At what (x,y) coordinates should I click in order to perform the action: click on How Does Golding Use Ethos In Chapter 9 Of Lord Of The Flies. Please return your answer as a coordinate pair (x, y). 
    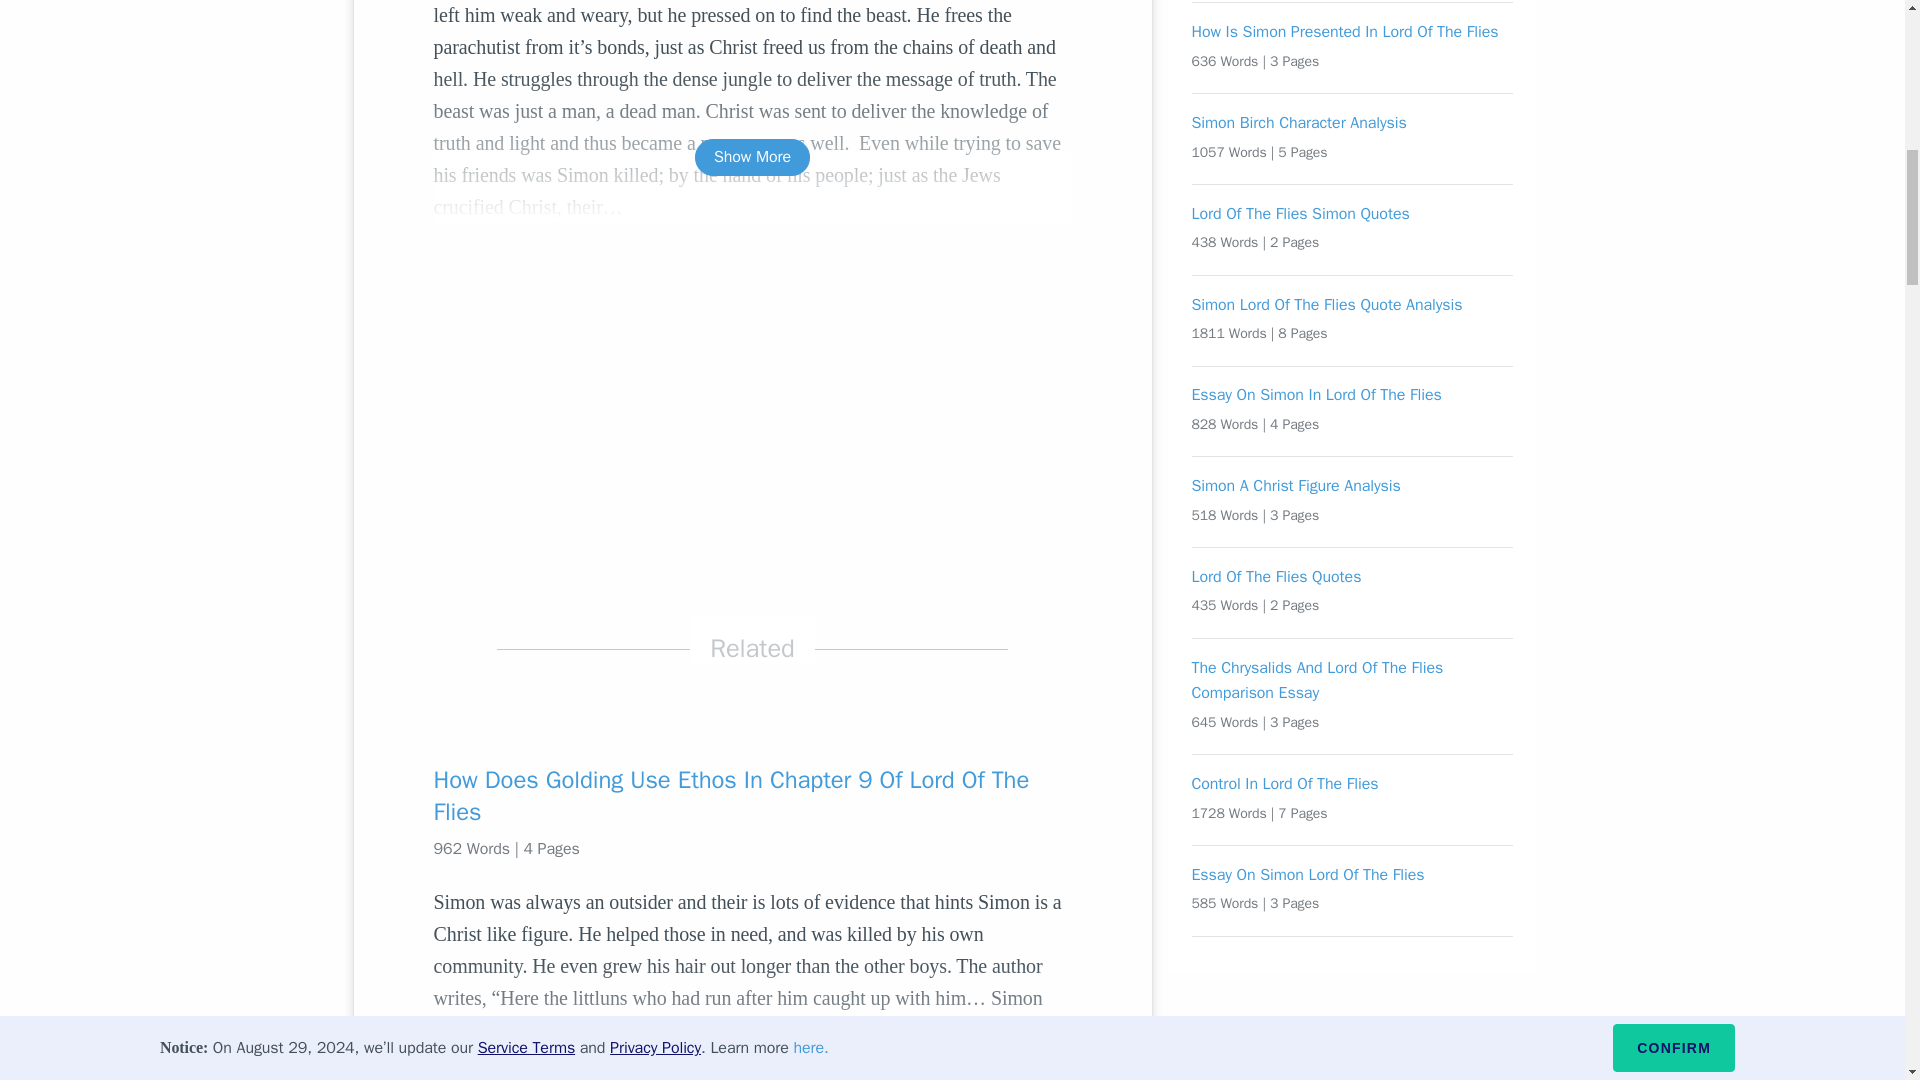
    Looking at the image, I should click on (752, 796).